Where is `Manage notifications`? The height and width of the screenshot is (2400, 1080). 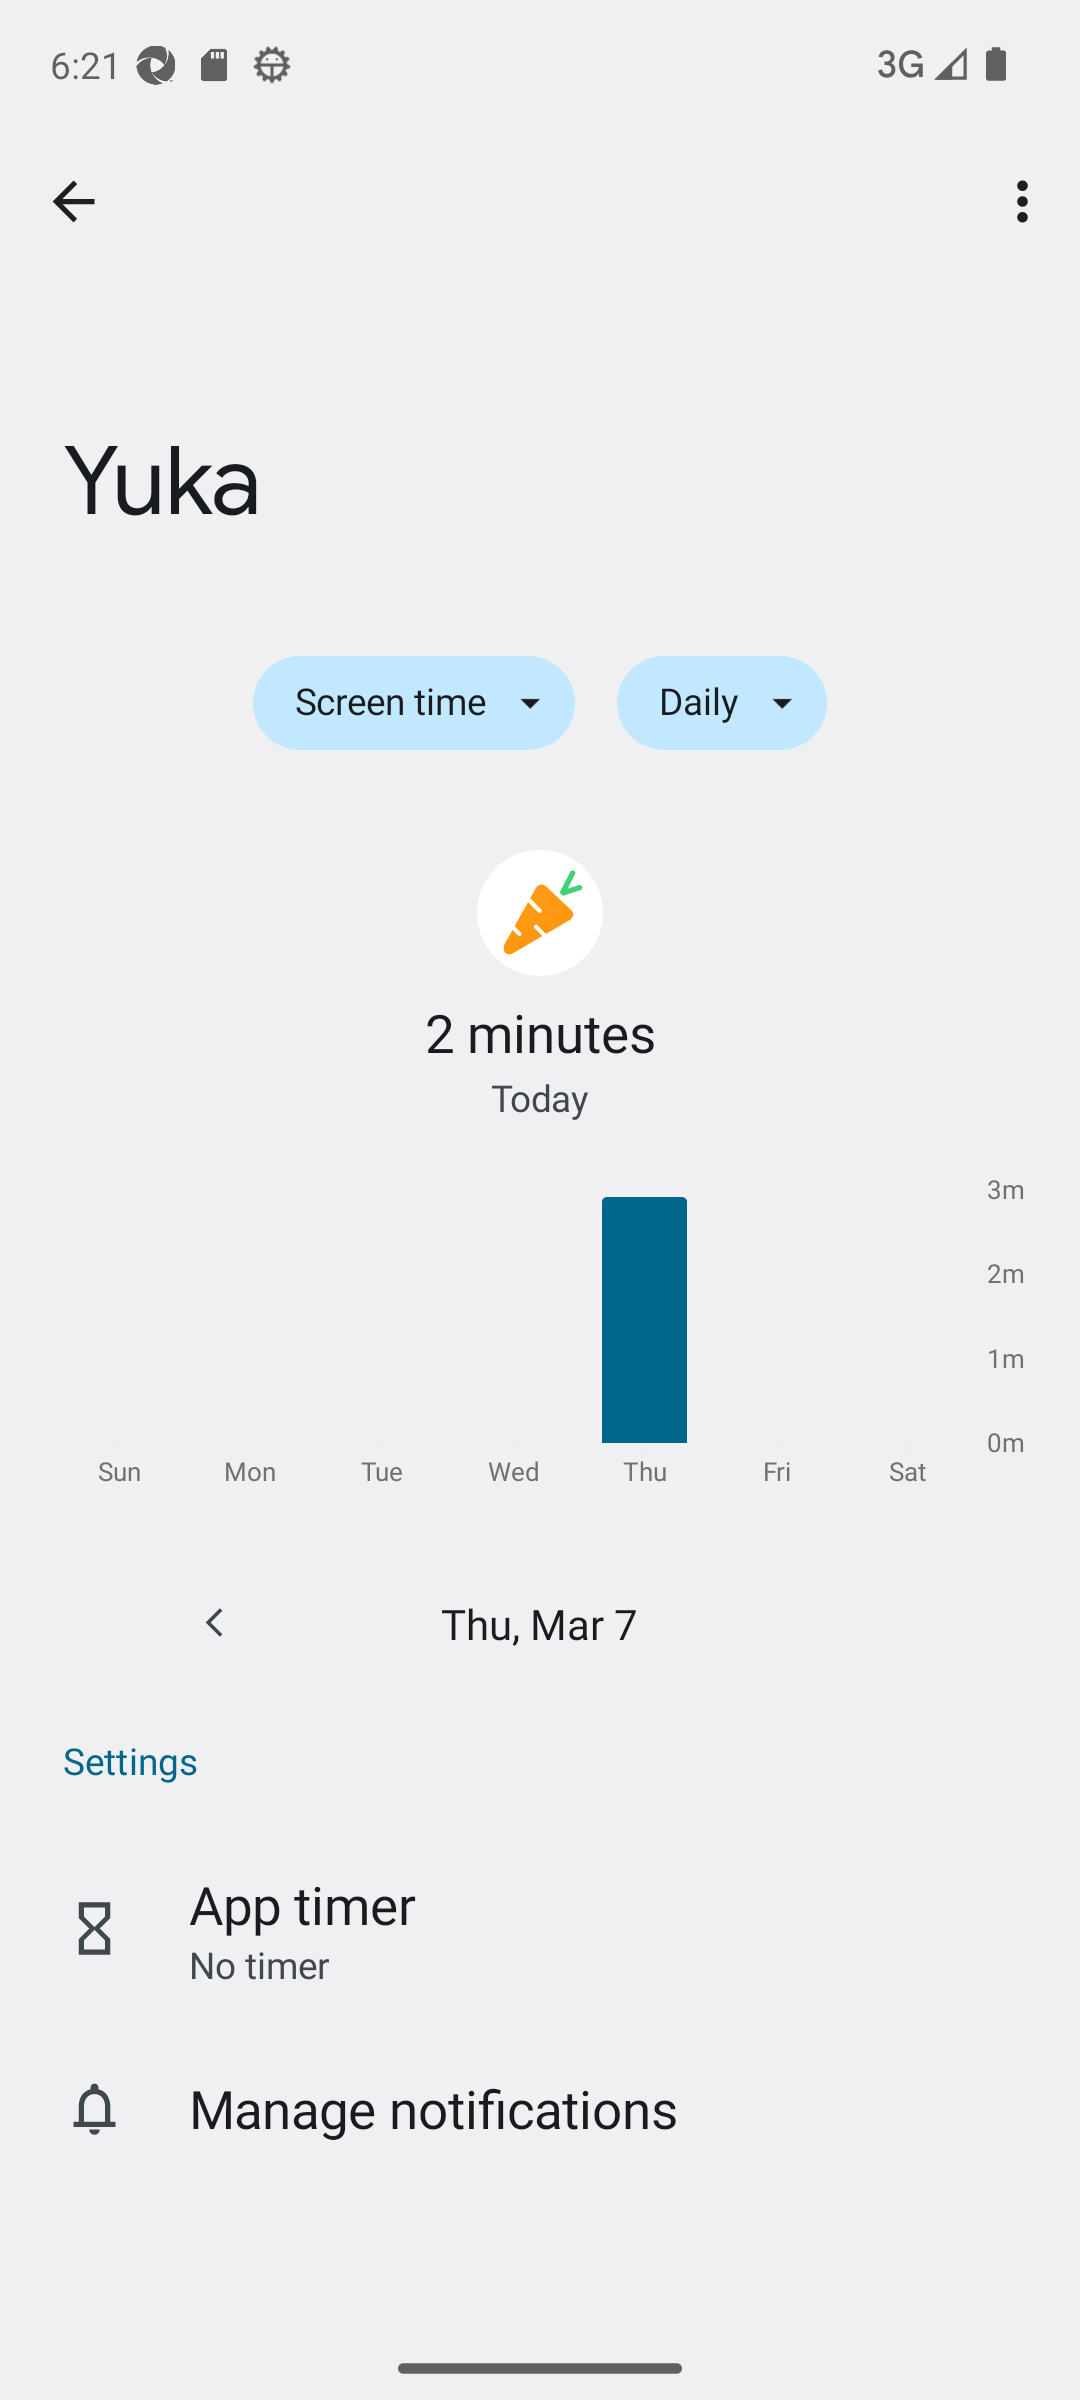 Manage notifications is located at coordinates (540, 2108).